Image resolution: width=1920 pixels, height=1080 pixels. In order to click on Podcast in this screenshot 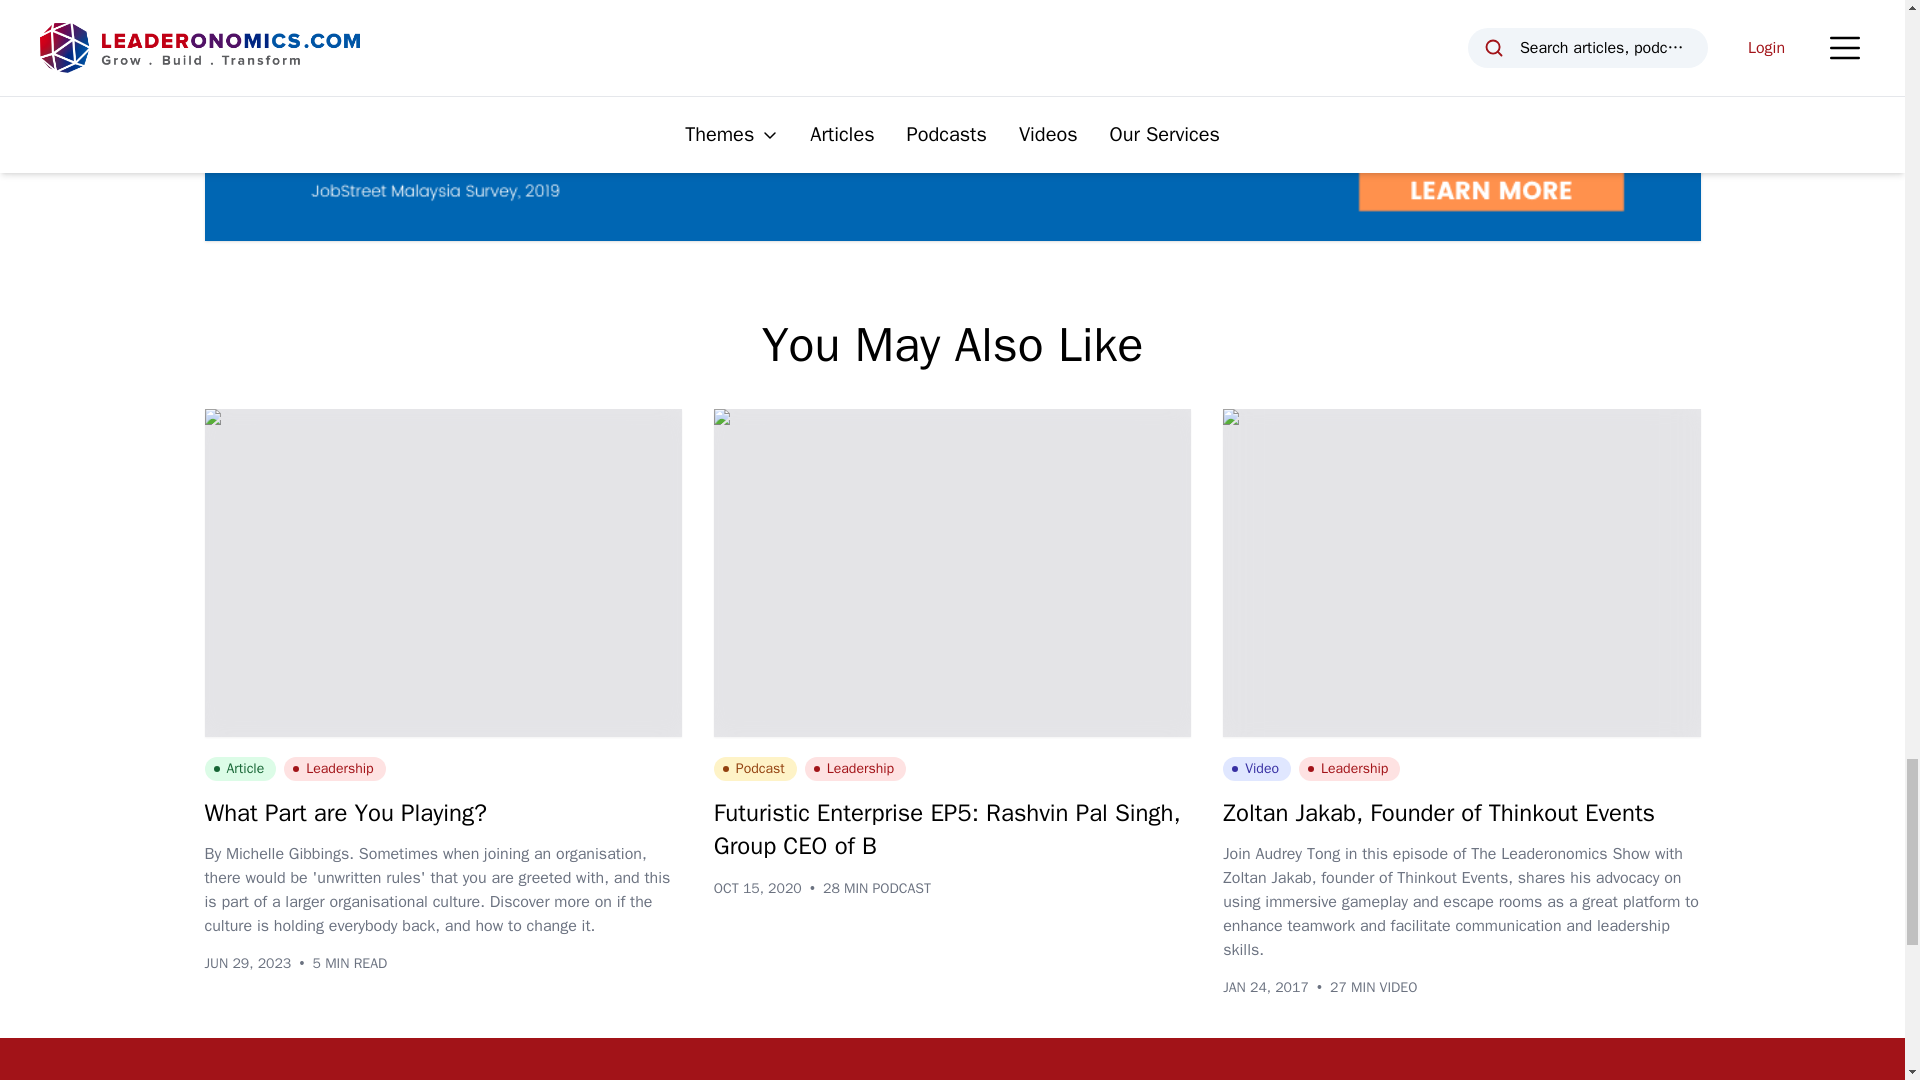, I will do `click(755, 768)`.